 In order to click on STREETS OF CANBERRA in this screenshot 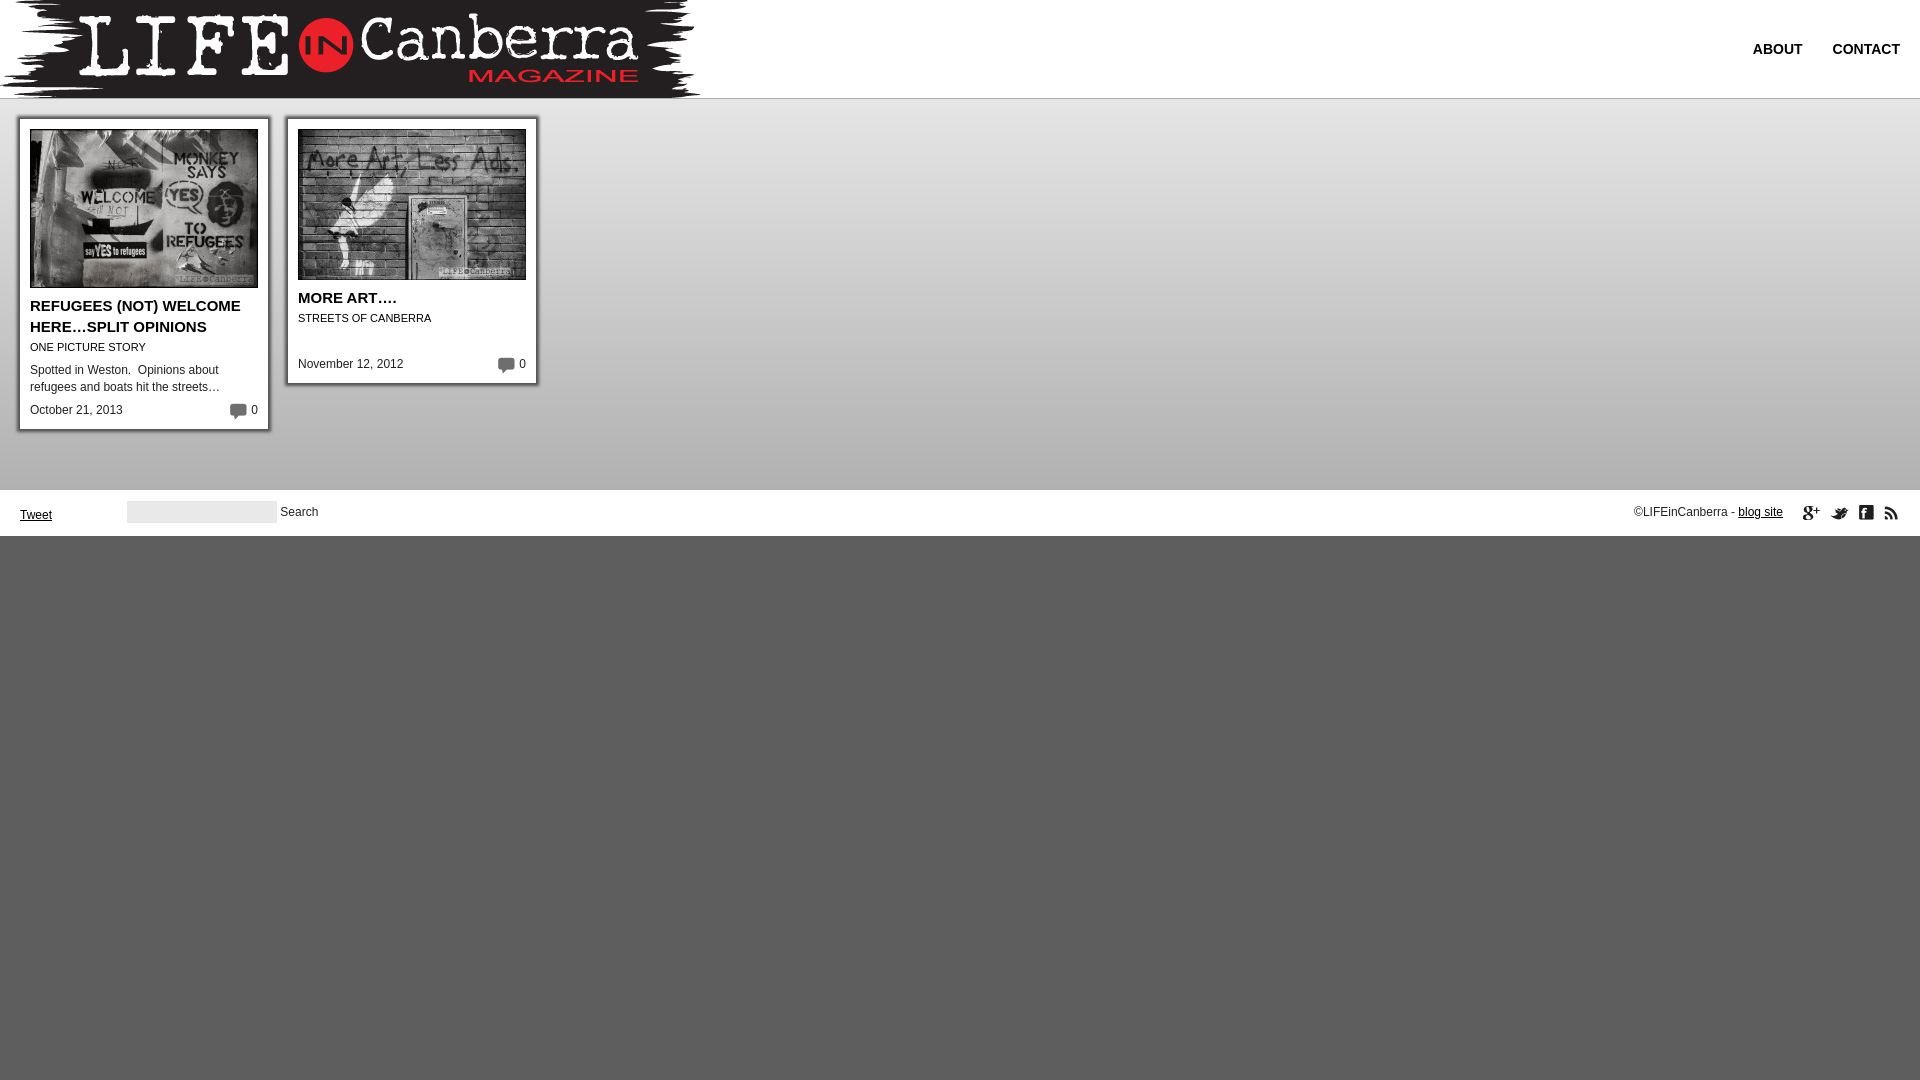, I will do `click(364, 318)`.